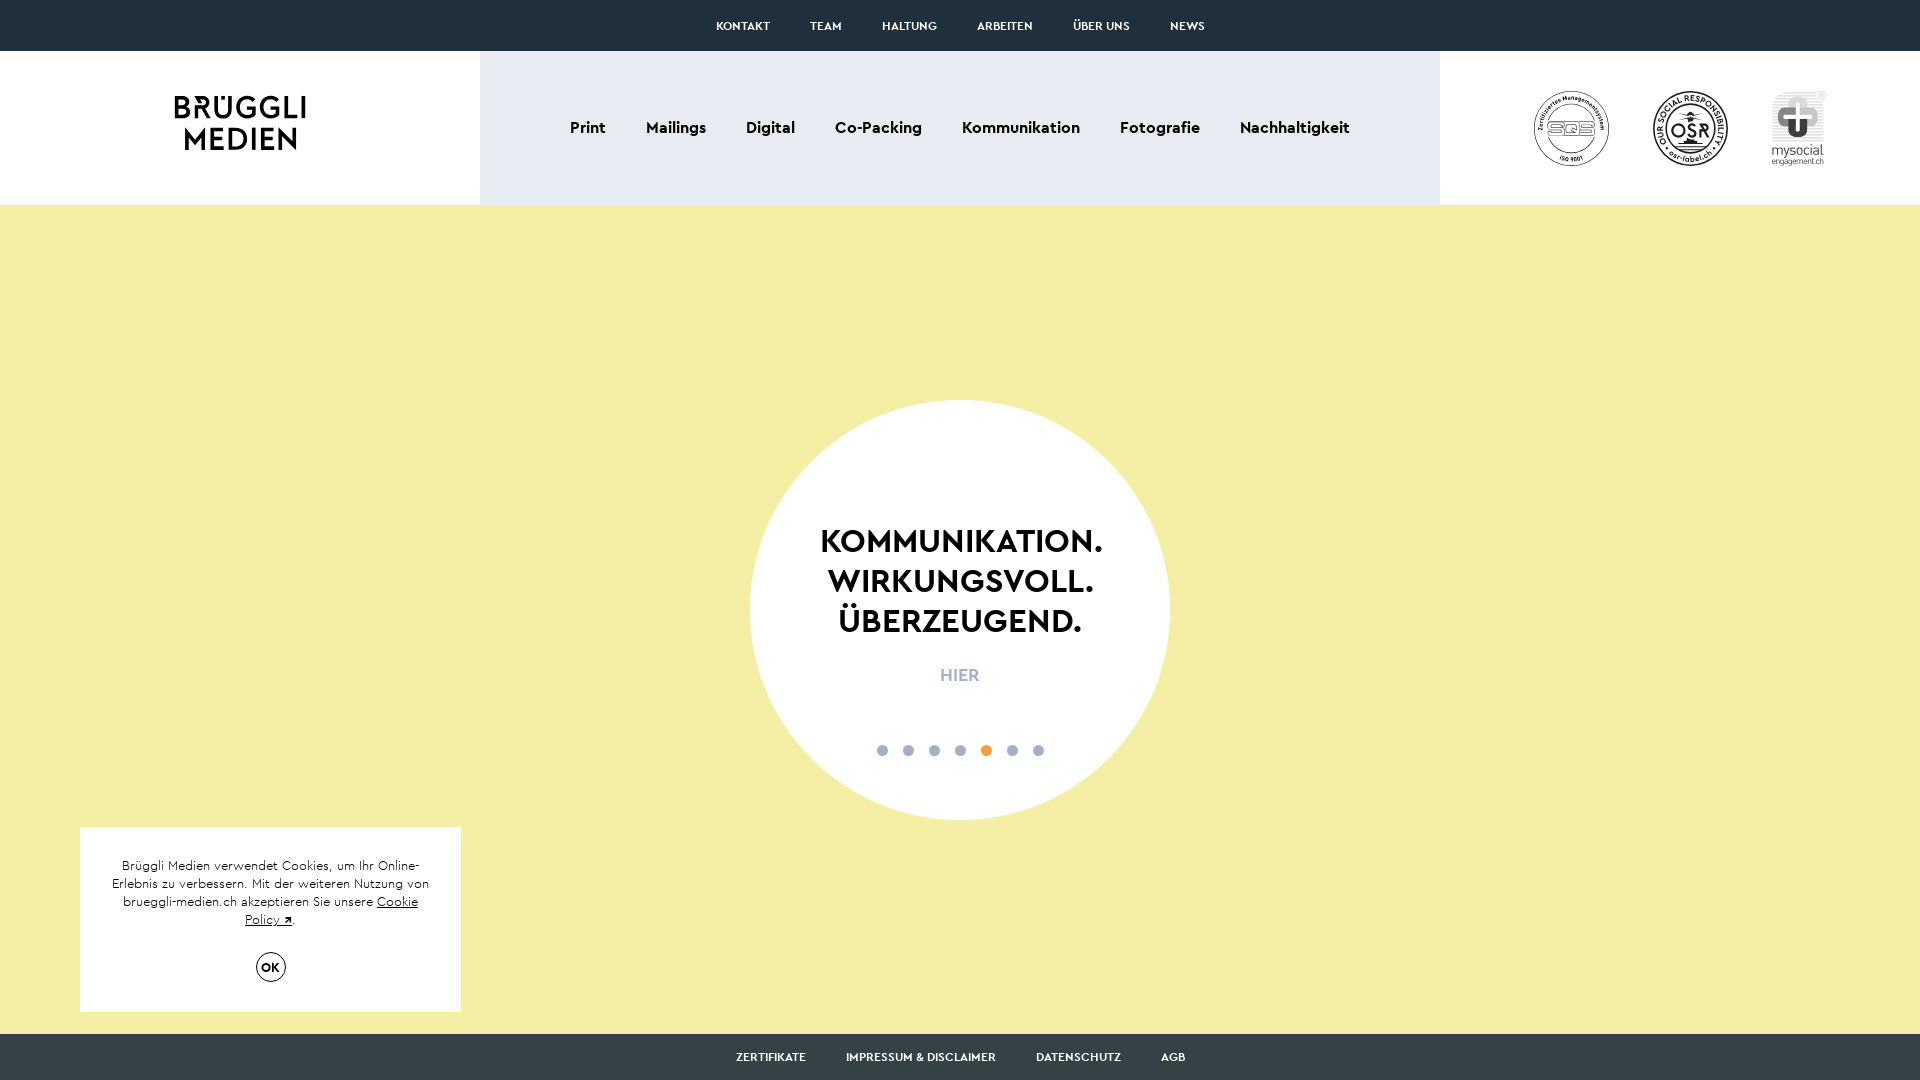 This screenshot has height=1080, width=1920. What do you see at coordinates (985, 750) in the screenshot?
I see `5` at bounding box center [985, 750].